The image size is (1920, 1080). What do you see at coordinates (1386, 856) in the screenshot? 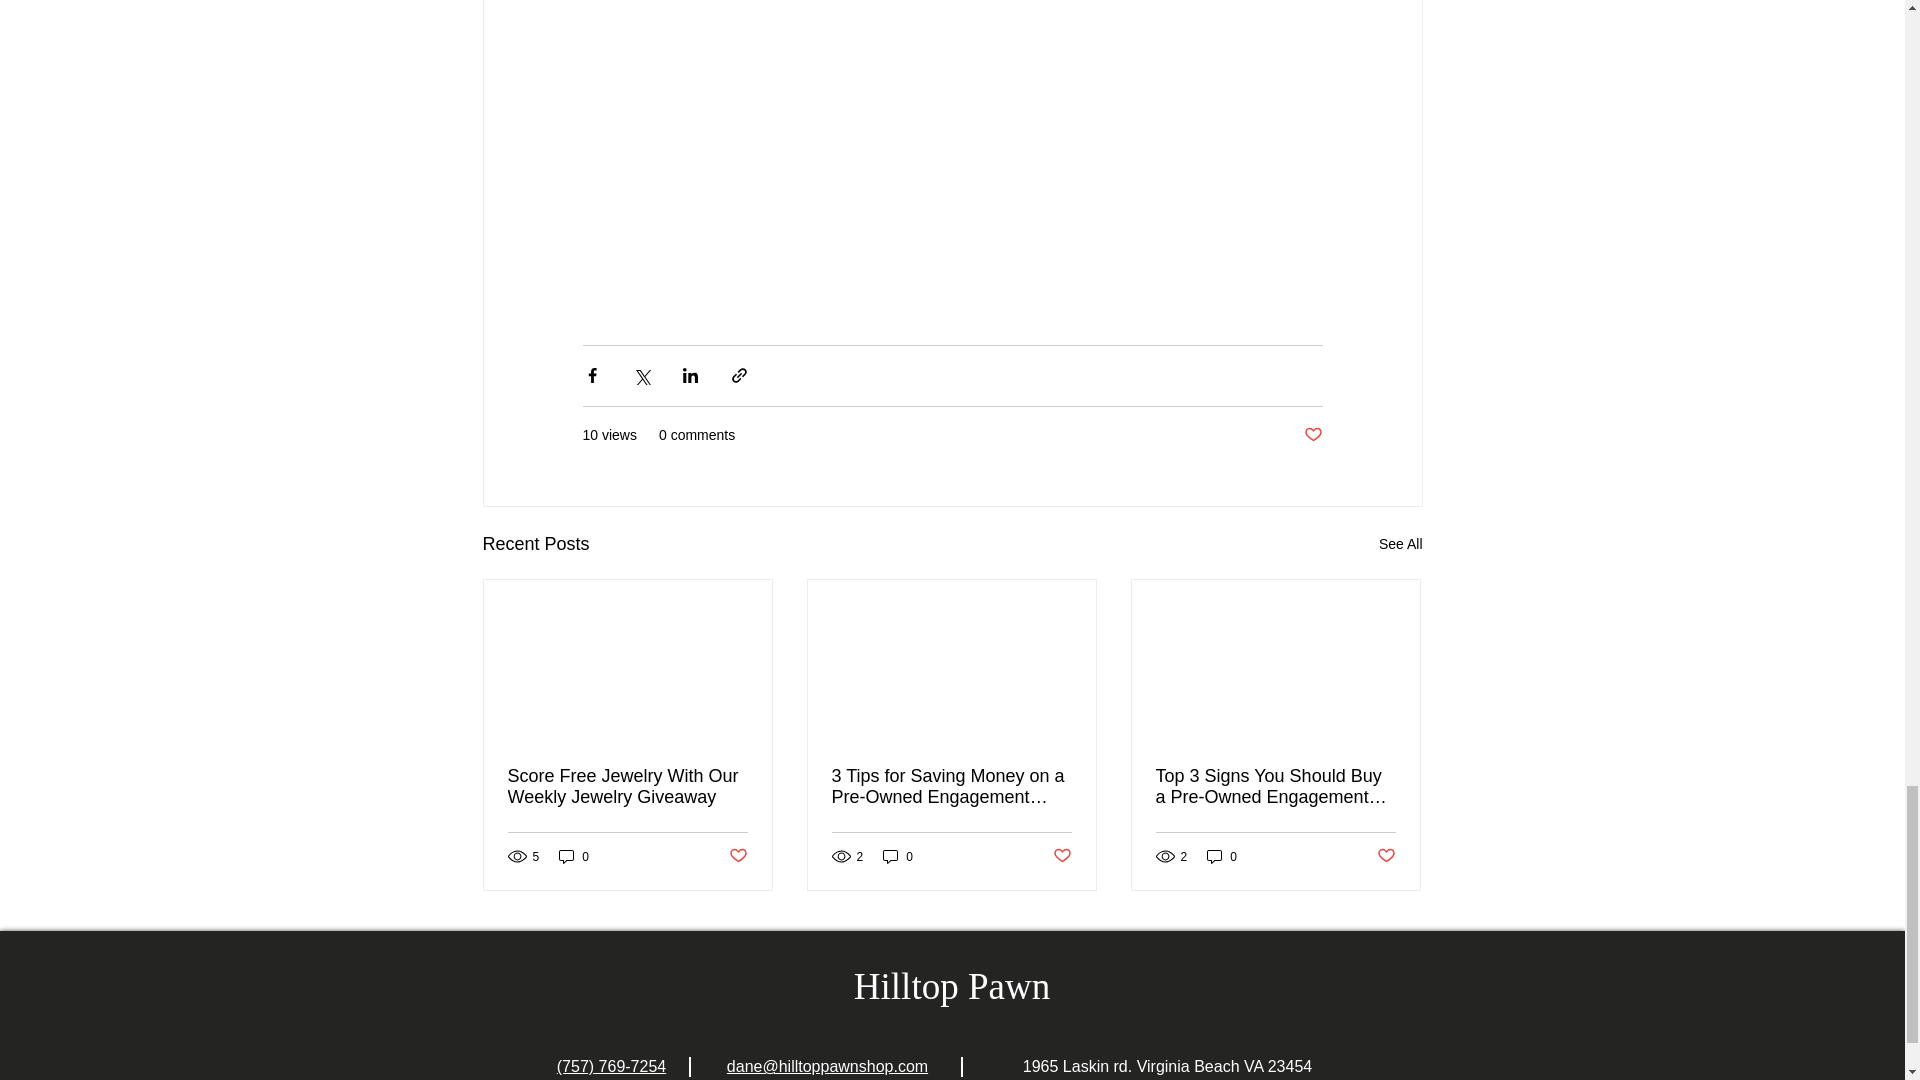
I see `Post not marked as liked` at bounding box center [1386, 856].